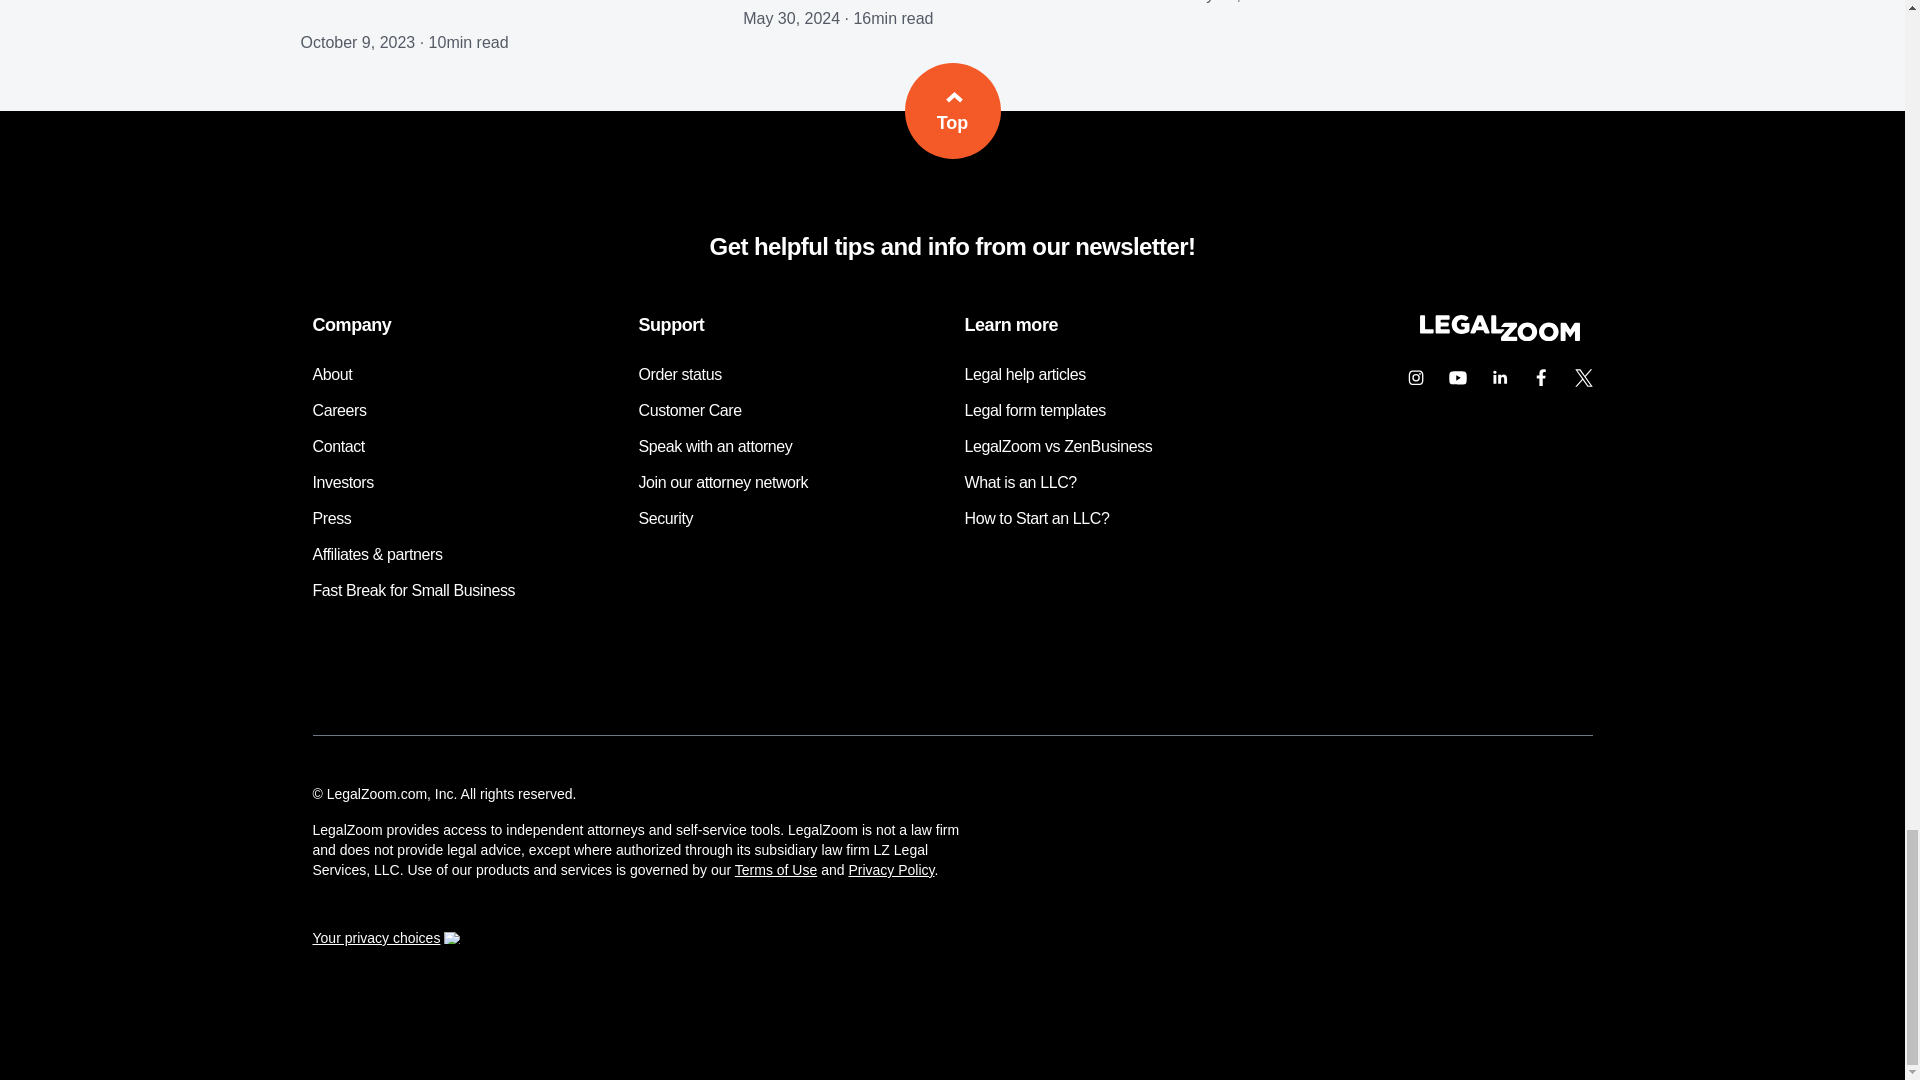  Describe the element at coordinates (338, 410) in the screenshot. I see `Careers` at that location.